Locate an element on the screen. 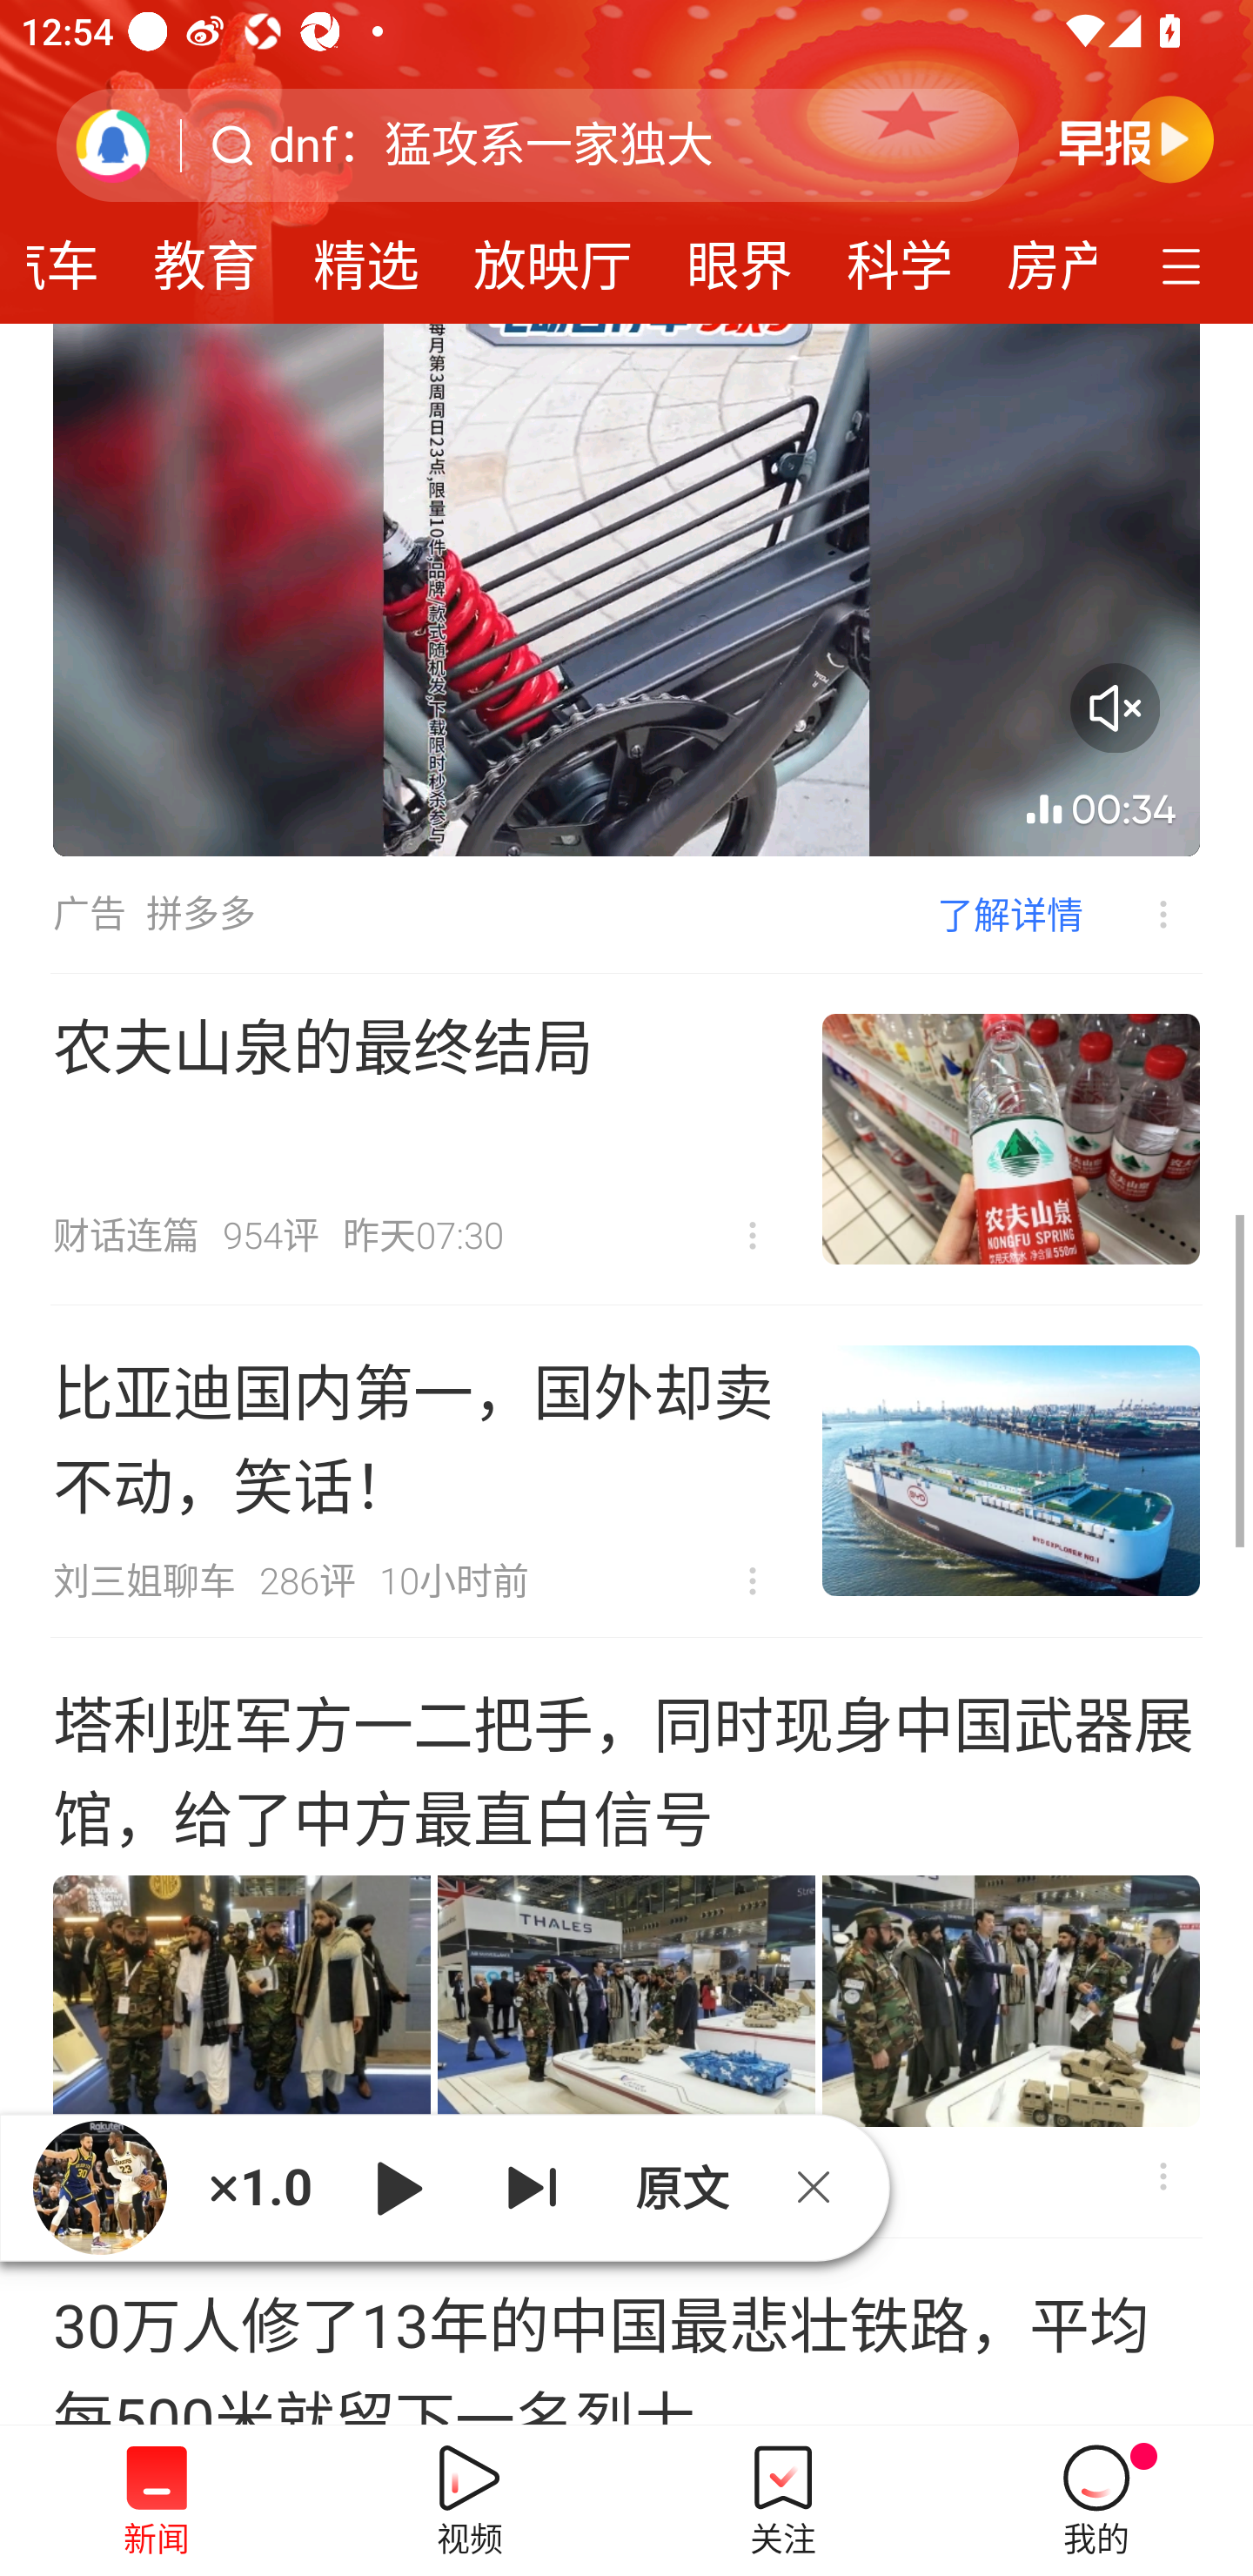 The width and height of the screenshot is (1253, 2576).  下一个 is located at coordinates (533, 2186).